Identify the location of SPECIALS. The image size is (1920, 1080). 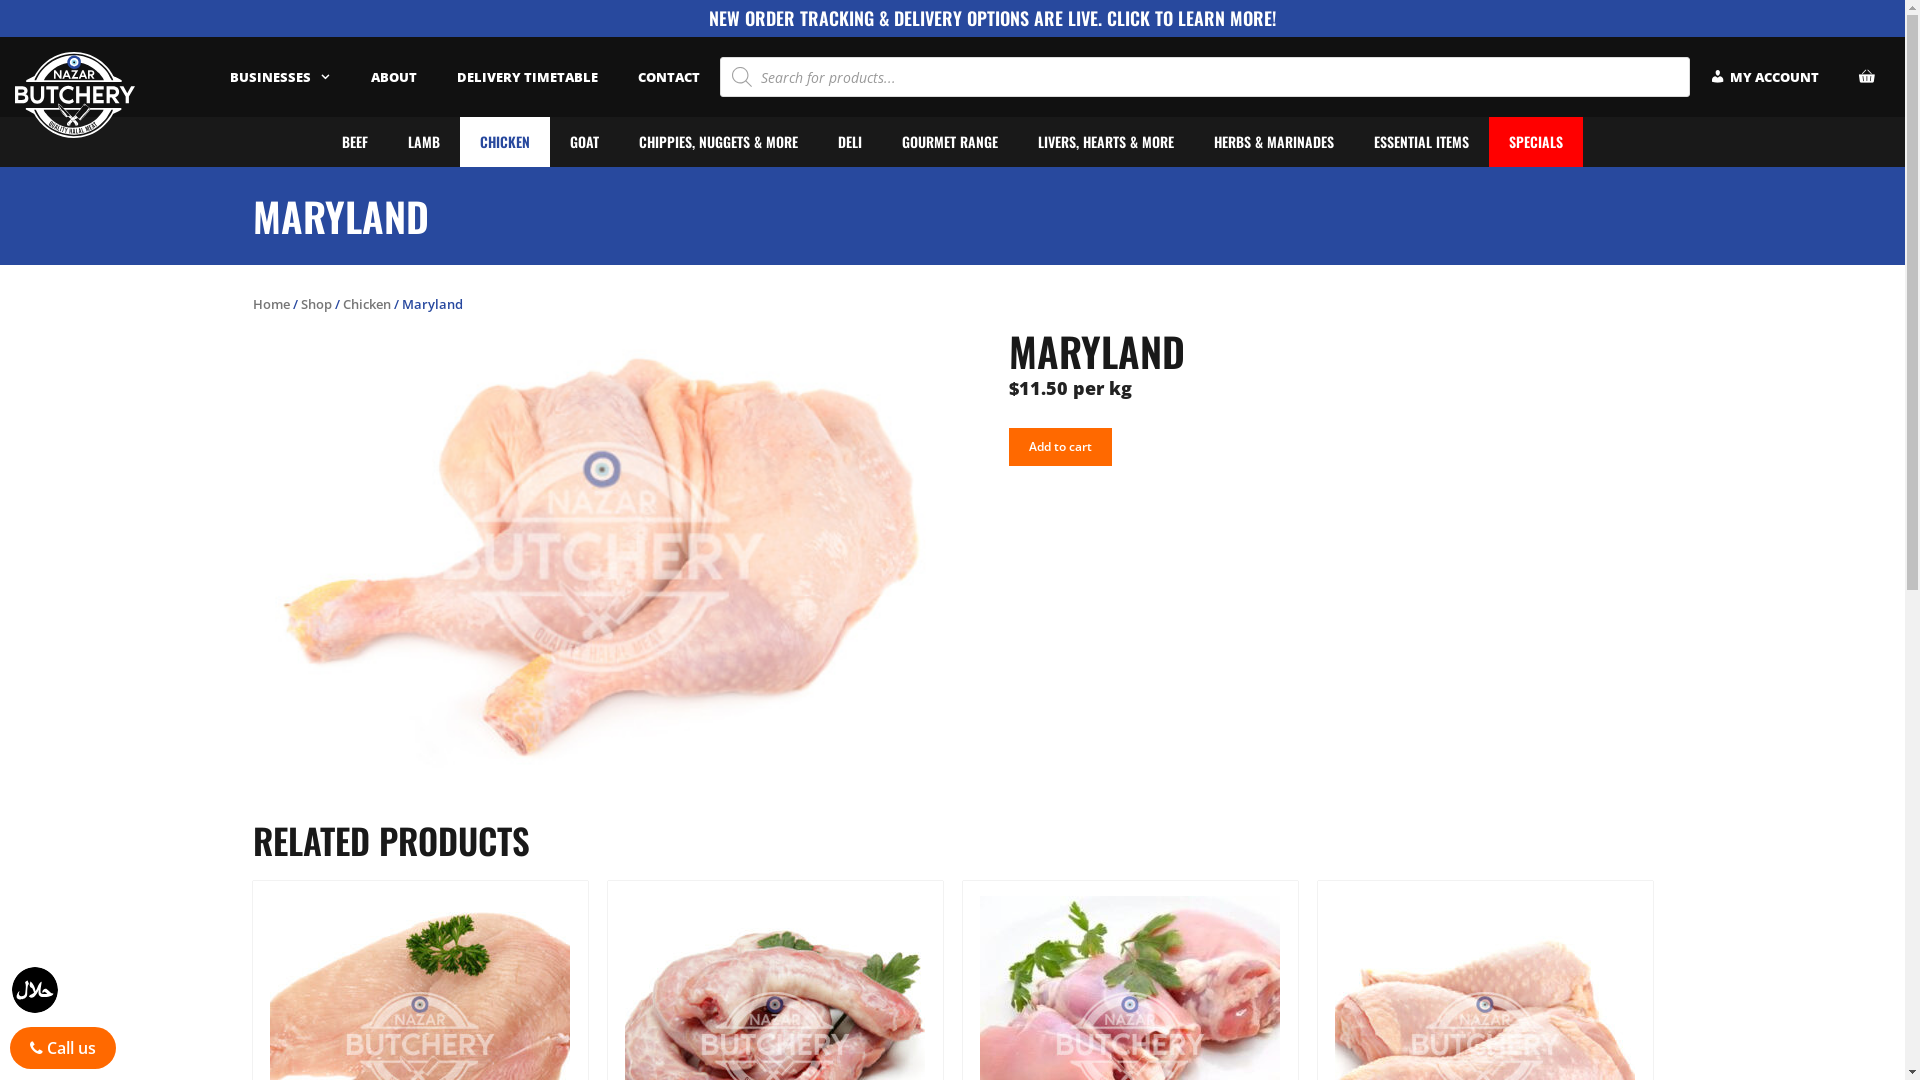
(1536, 142).